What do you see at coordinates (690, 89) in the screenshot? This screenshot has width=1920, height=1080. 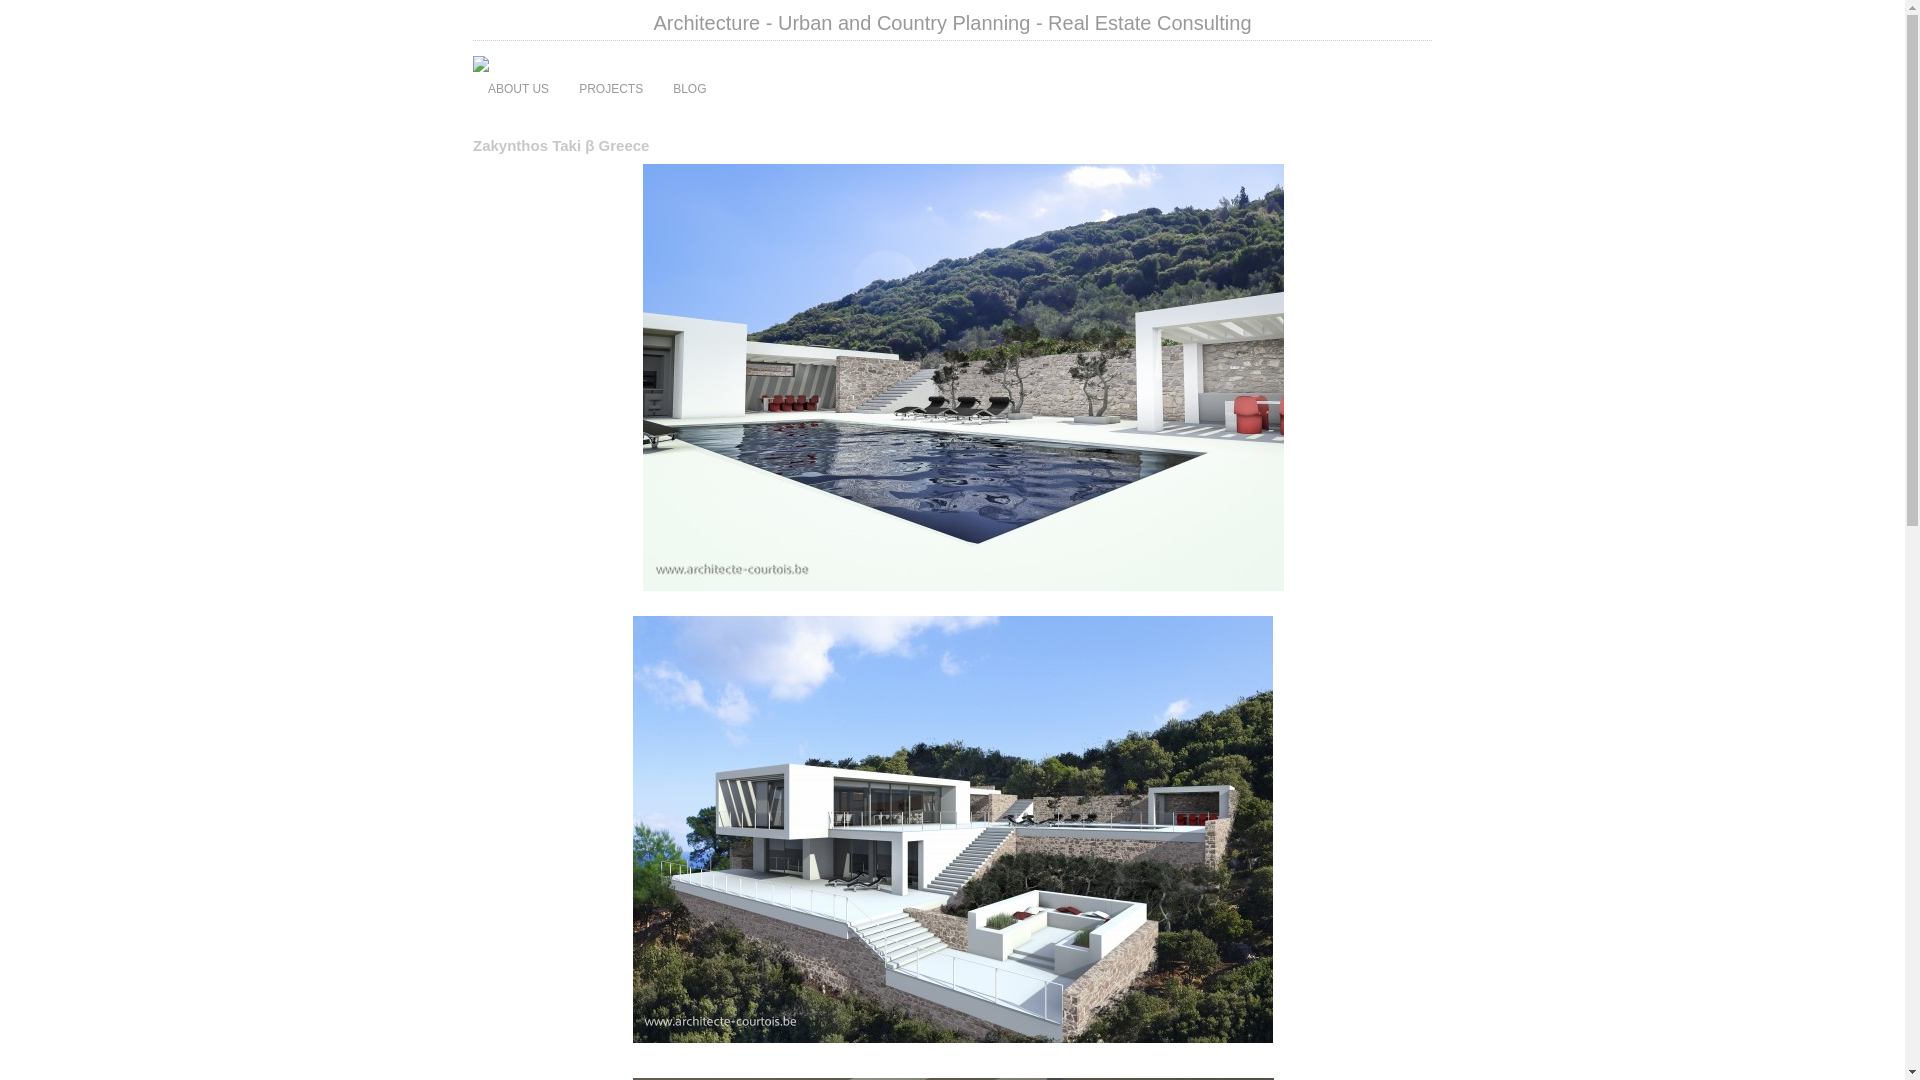 I see `BLOG` at bounding box center [690, 89].